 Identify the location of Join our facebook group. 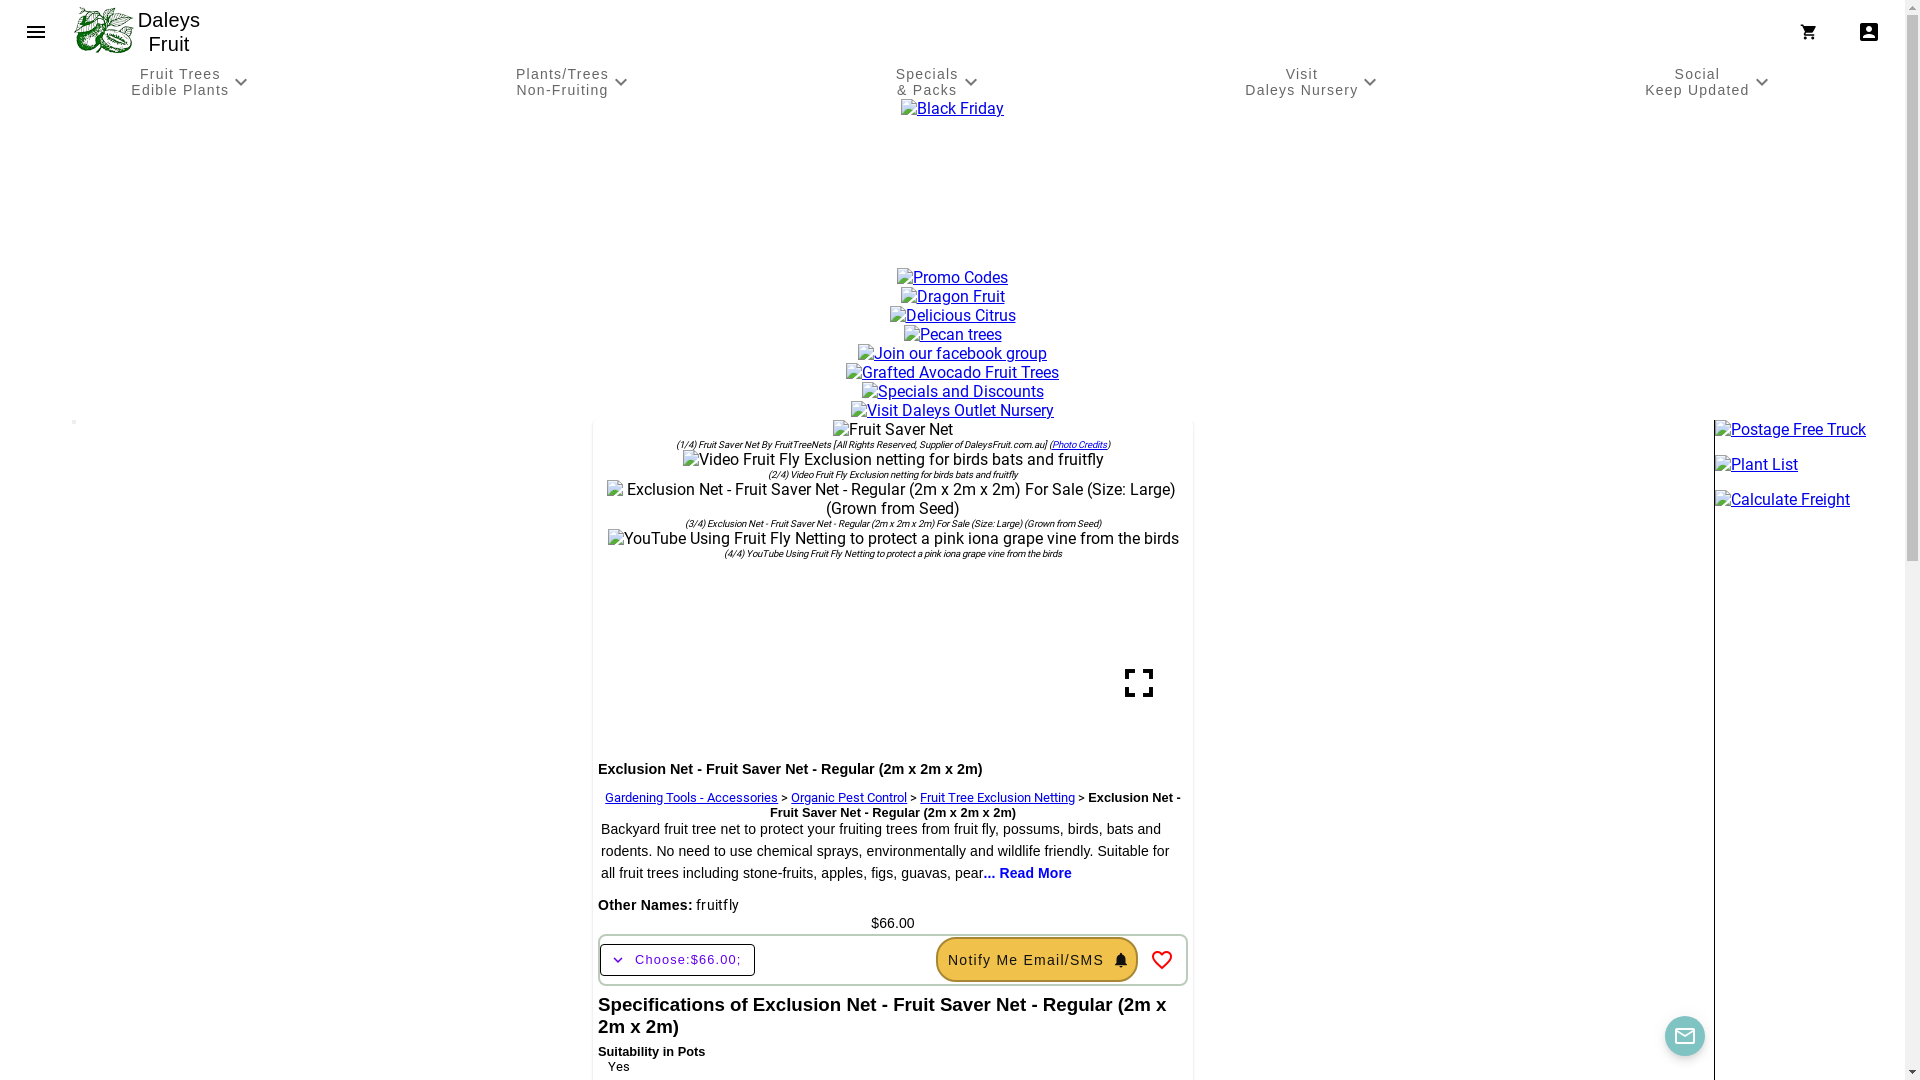
(952, 354).